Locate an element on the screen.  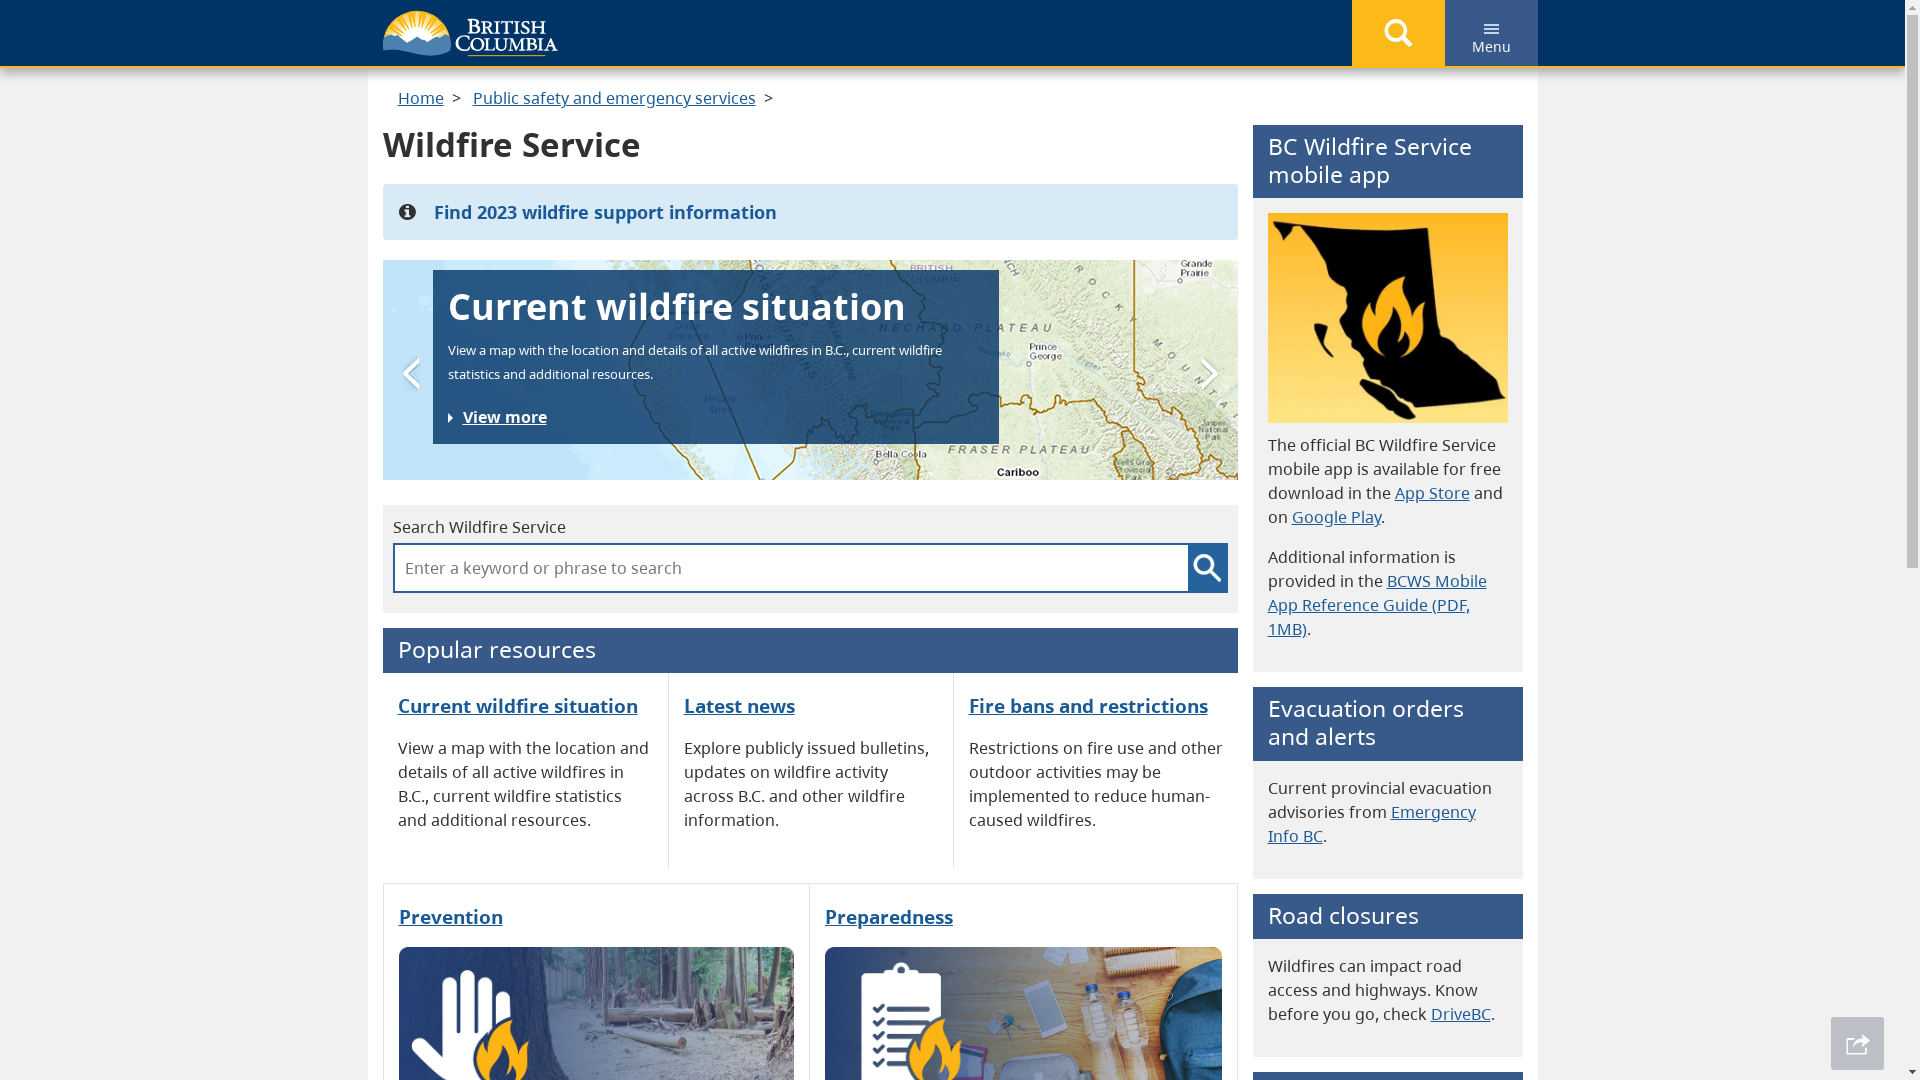
Home is located at coordinates (421, 98).